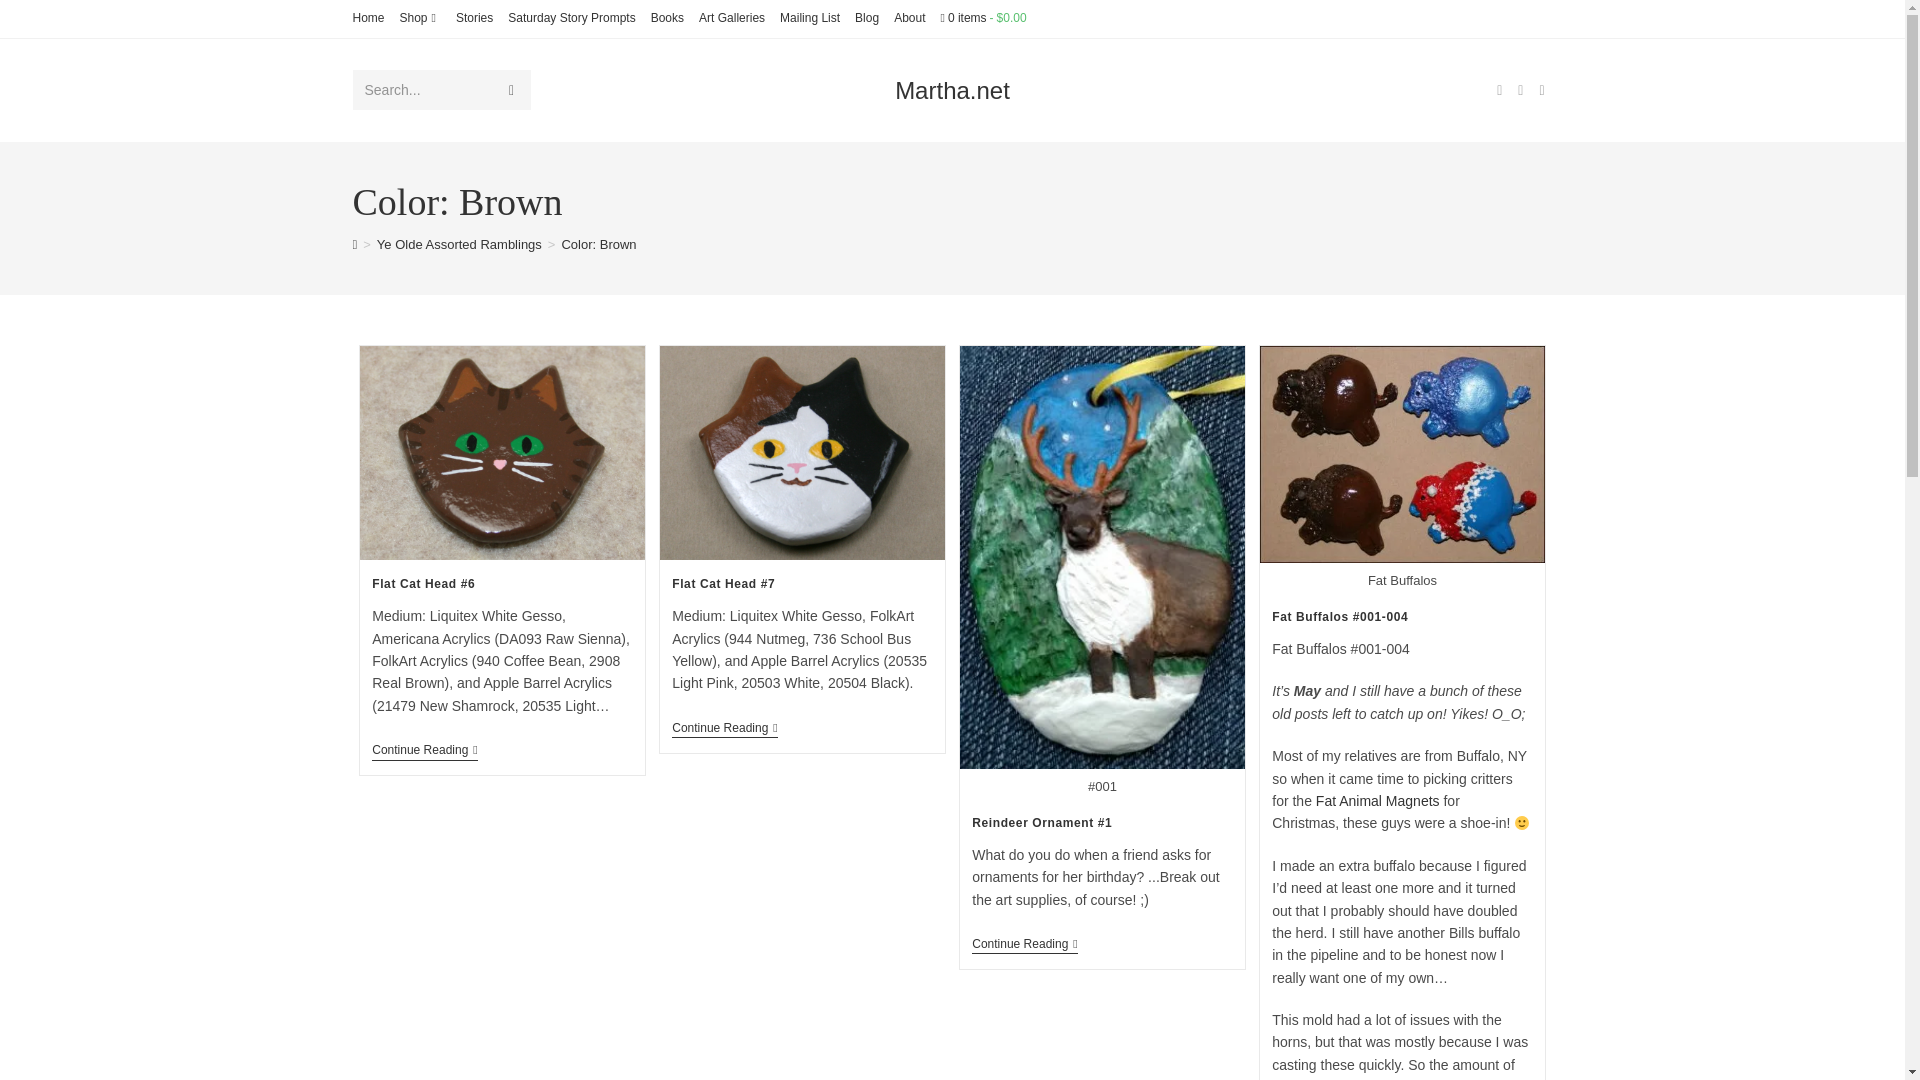 The height and width of the screenshot is (1080, 1920). Describe the element at coordinates (598, 244) in the screenshot. I see `Color: Brown` at that location.